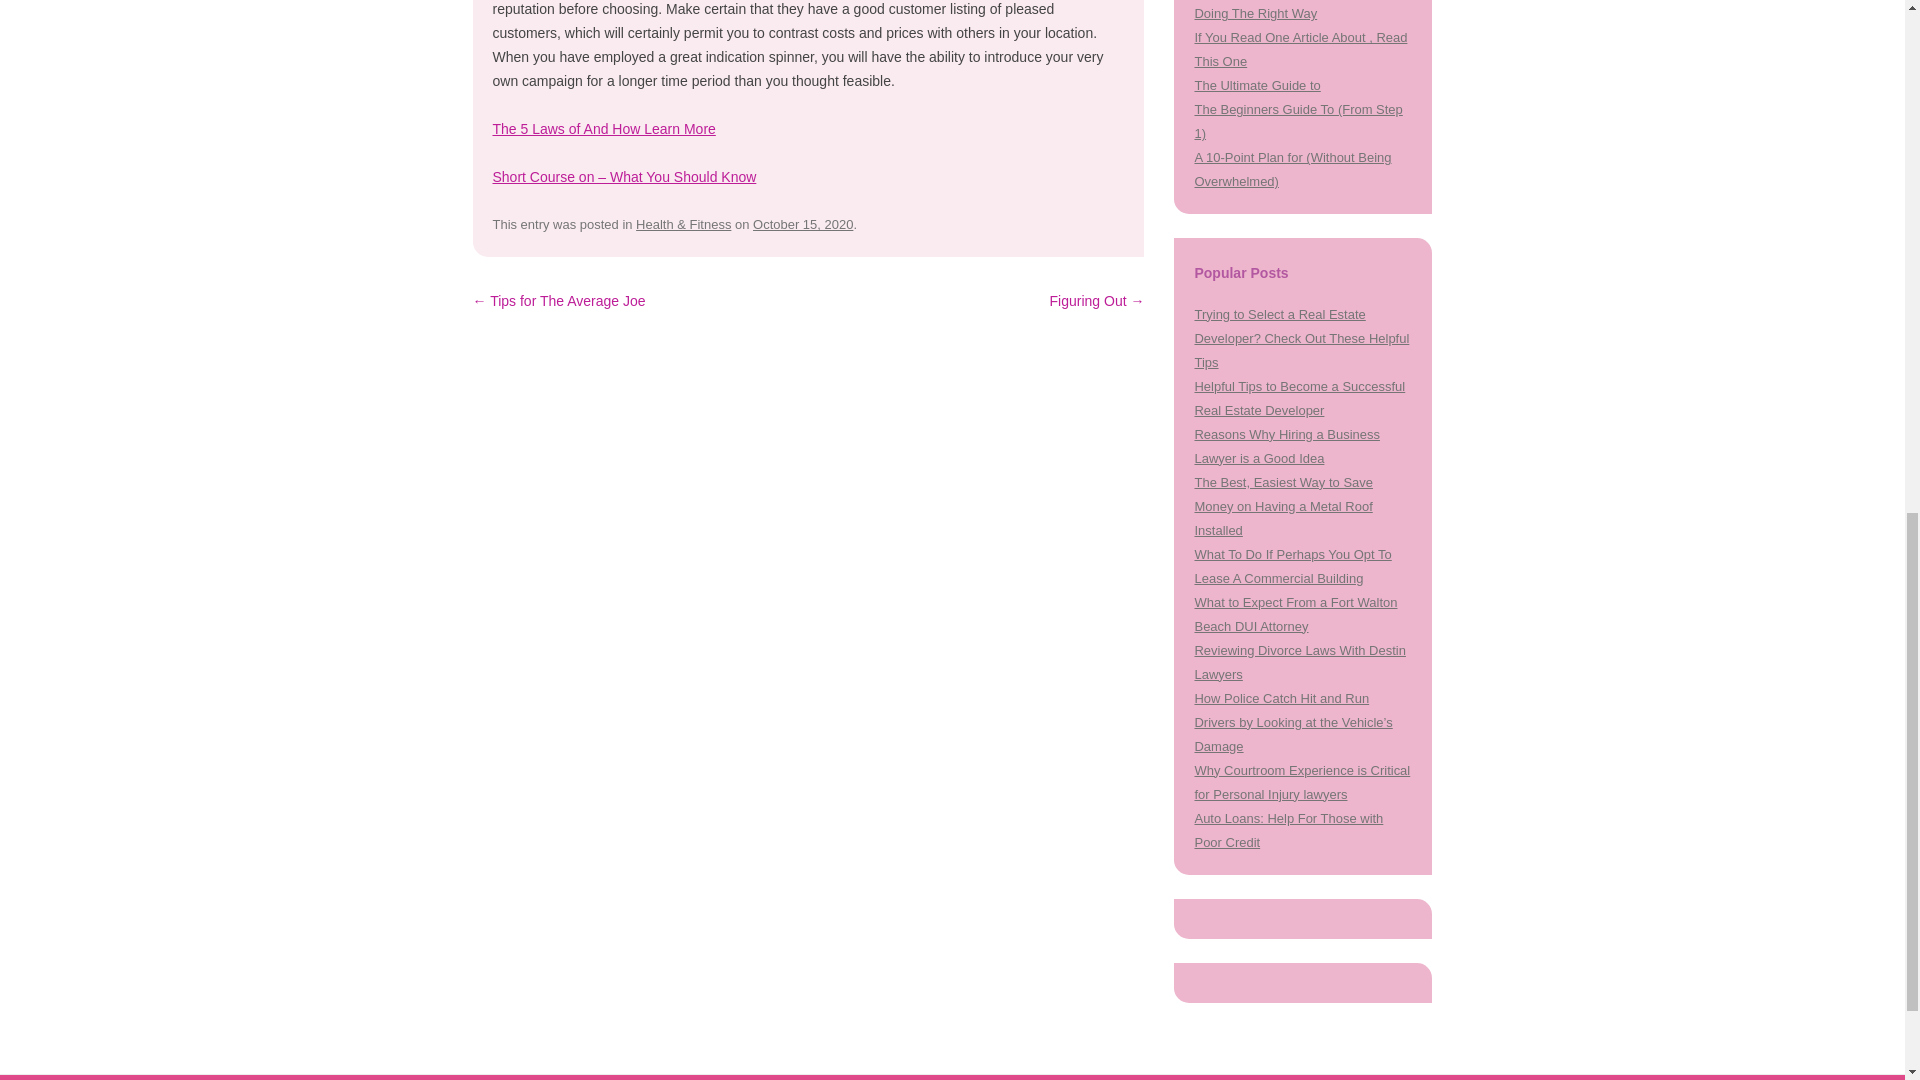 This screenshot has height=1080, width=1920. I want to click on What To Do If Perhaps You Opt To Lease A Commercial Building, so click(1292, 566).